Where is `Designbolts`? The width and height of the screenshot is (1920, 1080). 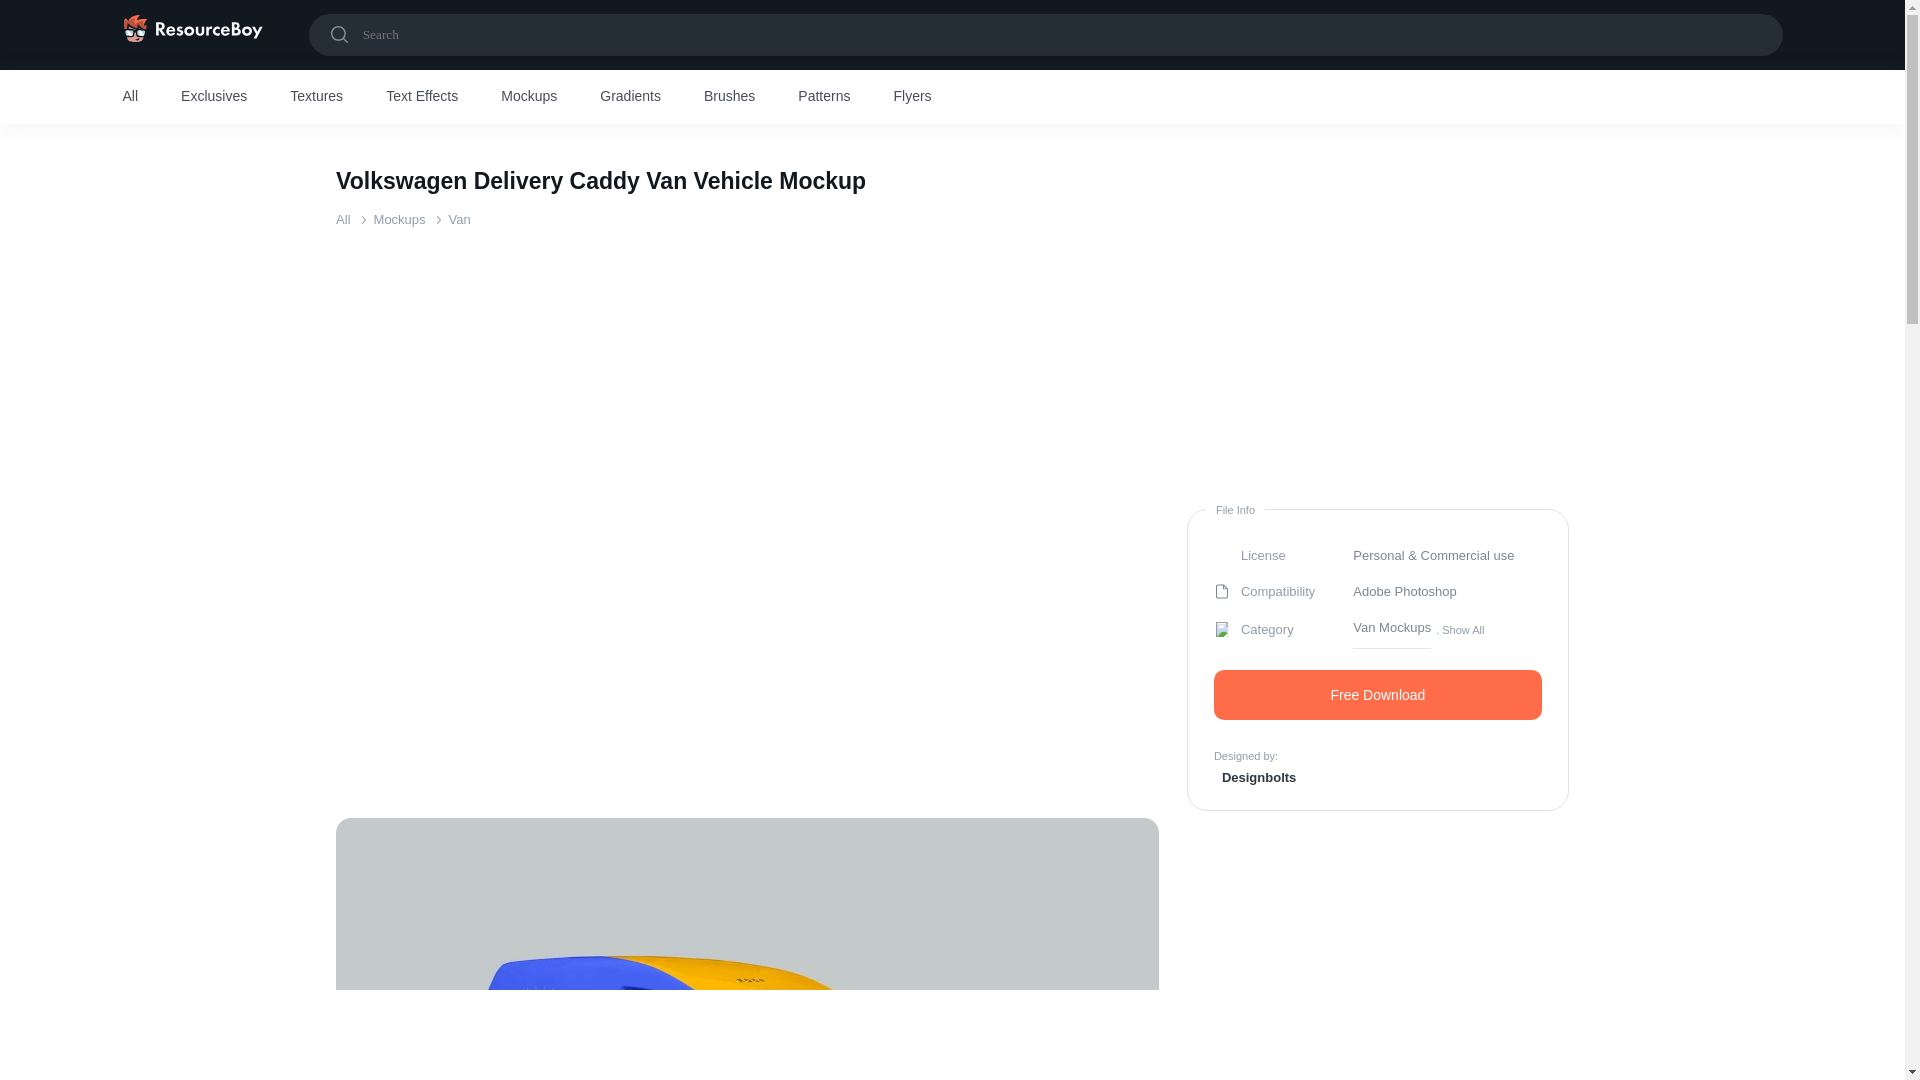 Designbolts is located at coordinates (1254, 776).